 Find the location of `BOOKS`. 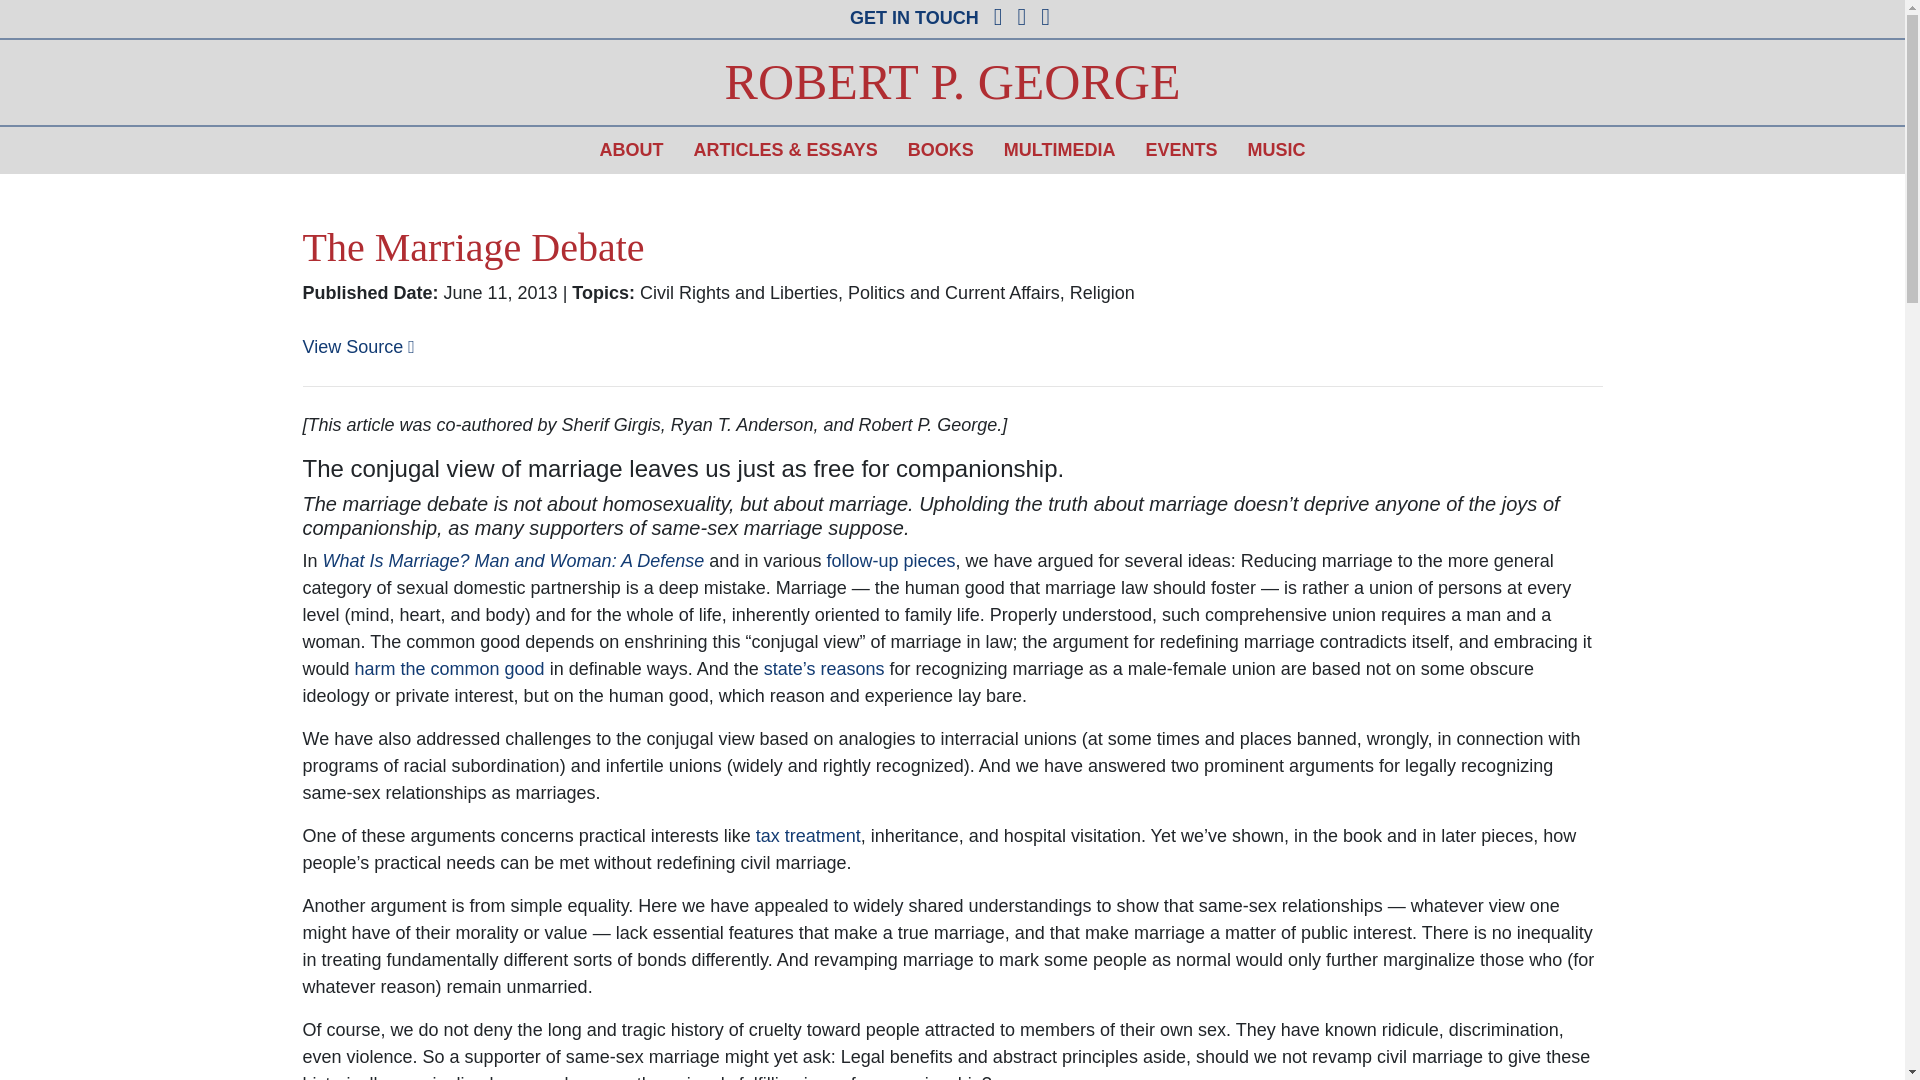

BOOKS is located at coordinates (940, 150).